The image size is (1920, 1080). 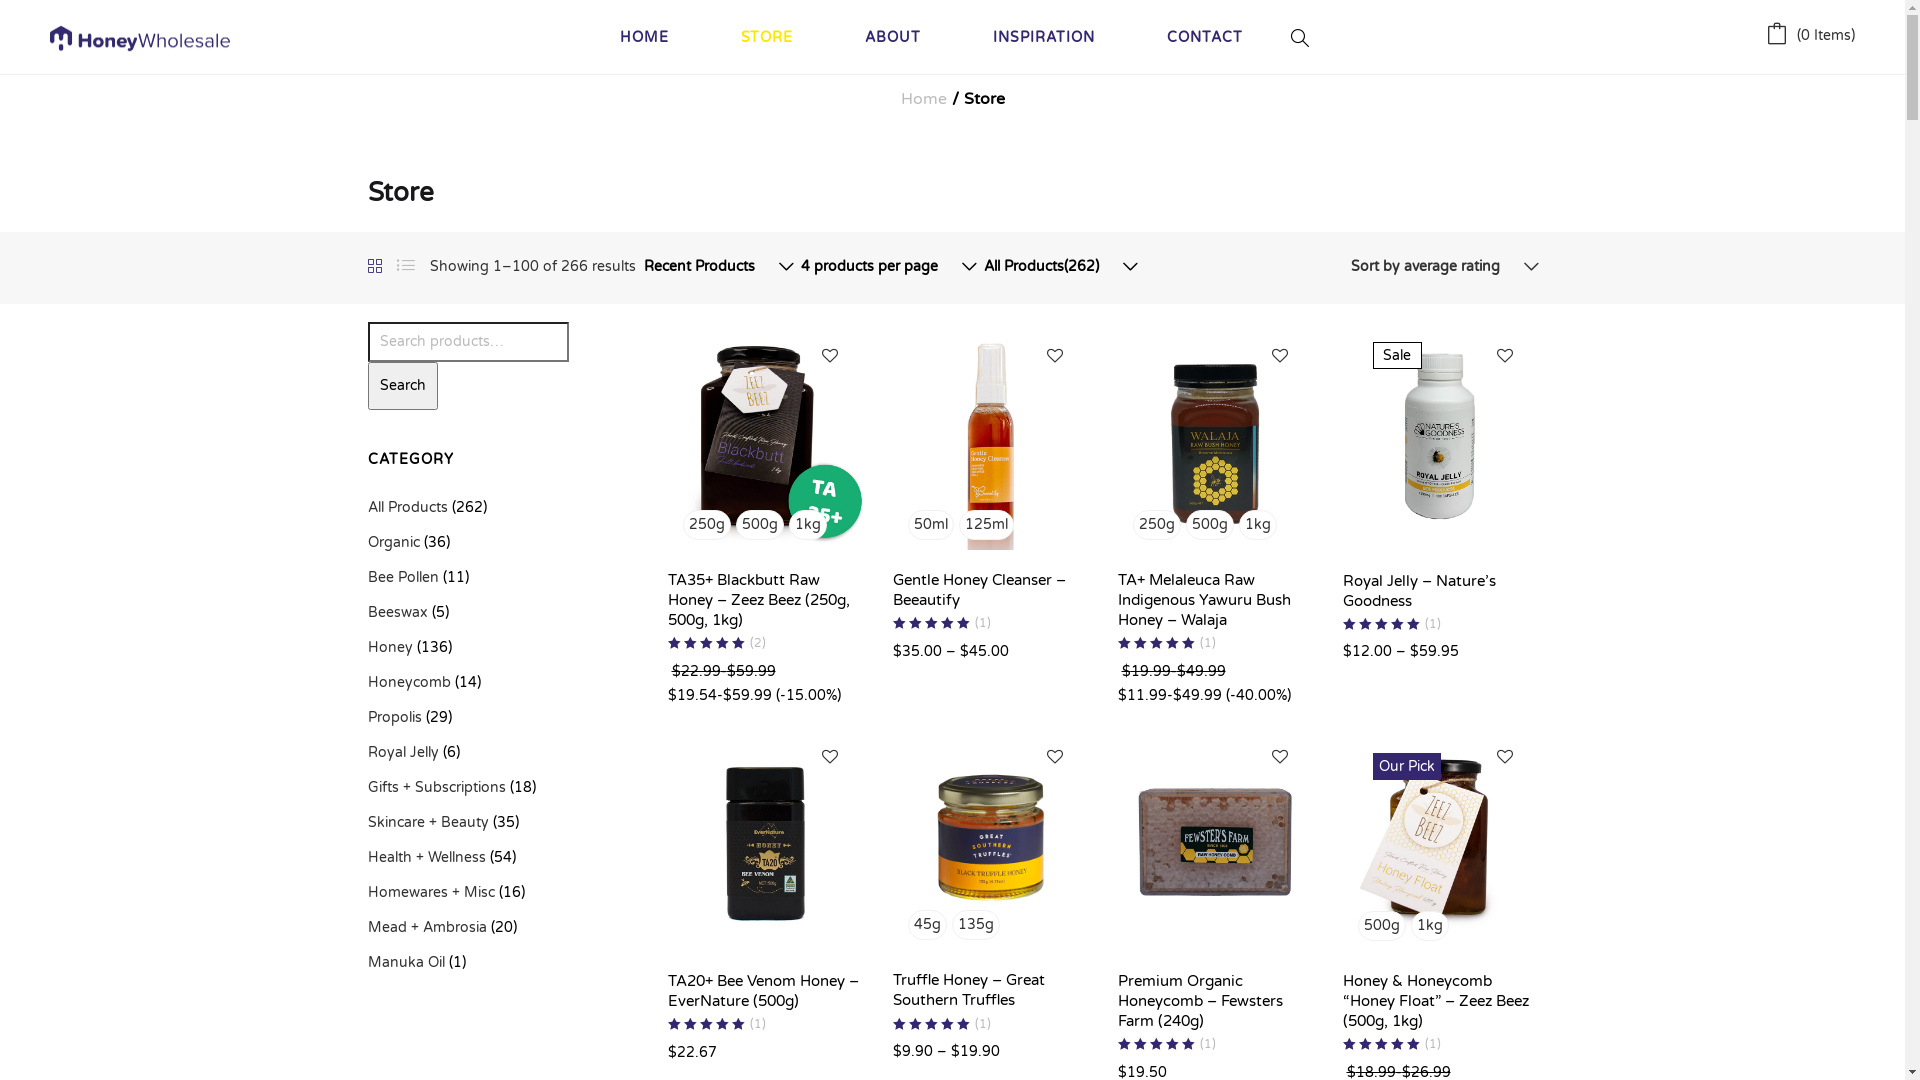 I want to click on 45g, so click(x=928, y=925).